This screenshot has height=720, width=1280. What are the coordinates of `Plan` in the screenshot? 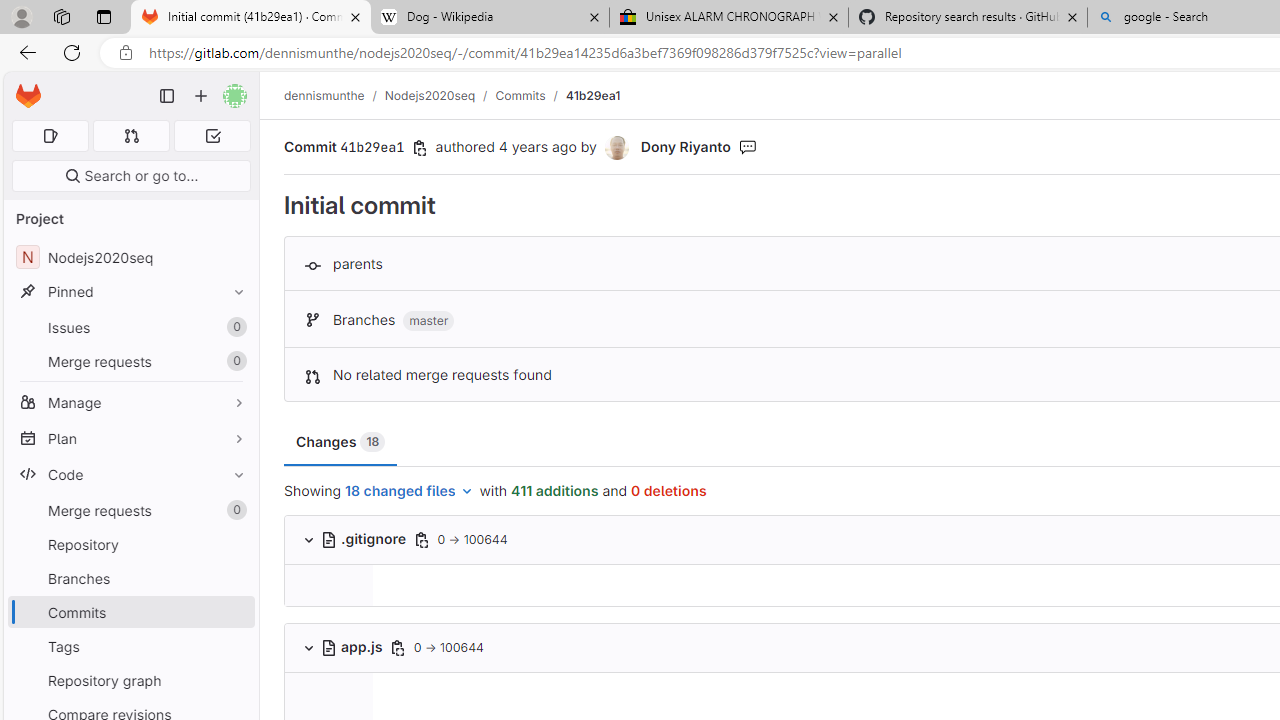 It's located at (130, 438).